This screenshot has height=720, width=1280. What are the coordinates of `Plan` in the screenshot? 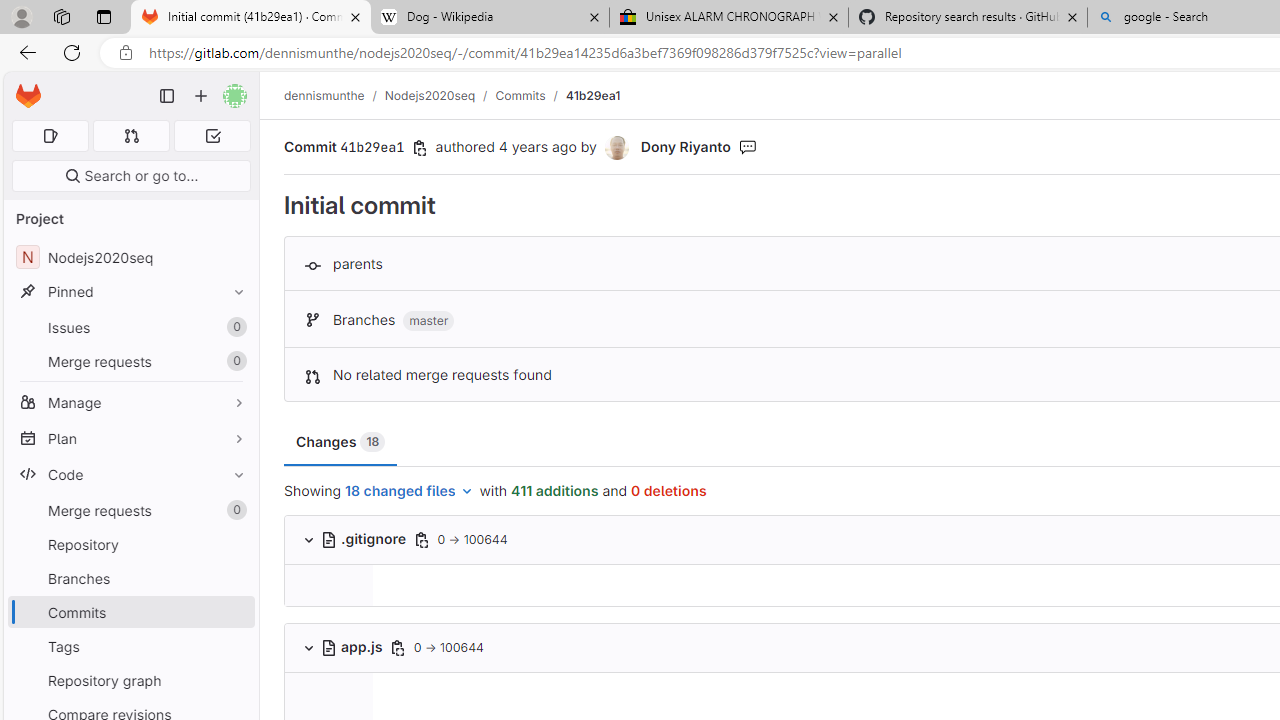 It's located at (130, 438).